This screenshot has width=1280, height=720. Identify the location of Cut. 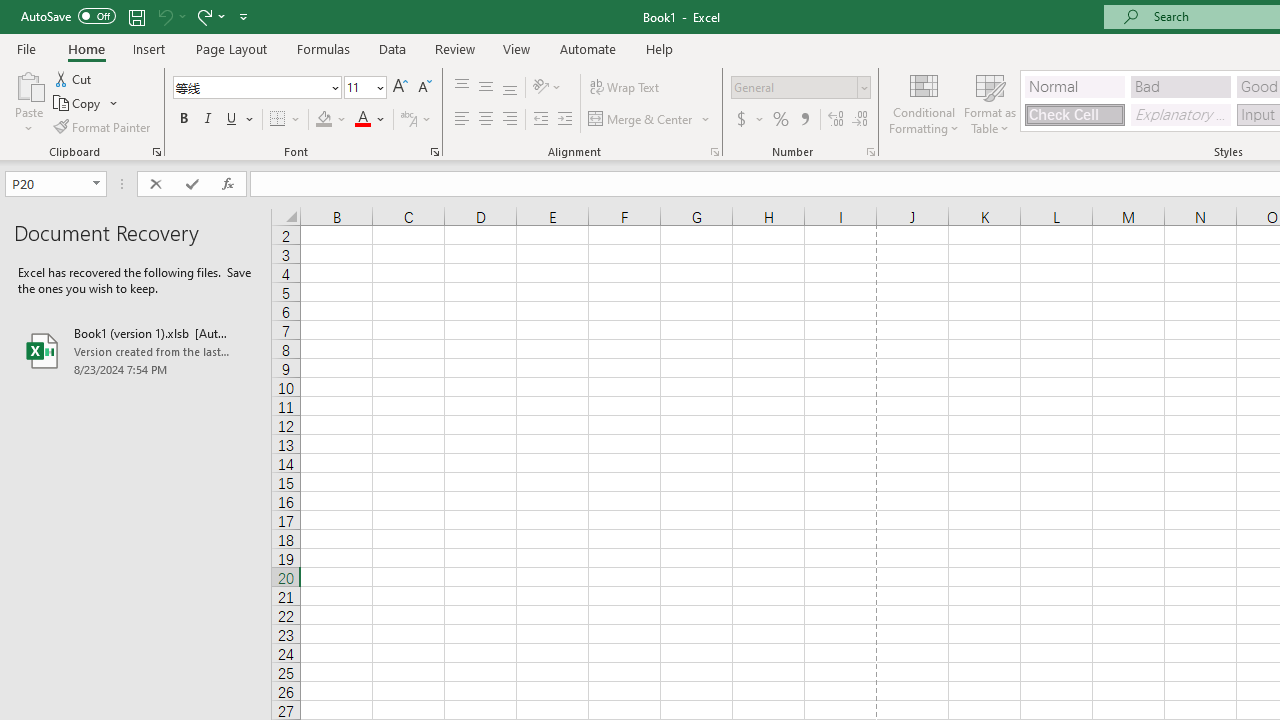
(74, 78).